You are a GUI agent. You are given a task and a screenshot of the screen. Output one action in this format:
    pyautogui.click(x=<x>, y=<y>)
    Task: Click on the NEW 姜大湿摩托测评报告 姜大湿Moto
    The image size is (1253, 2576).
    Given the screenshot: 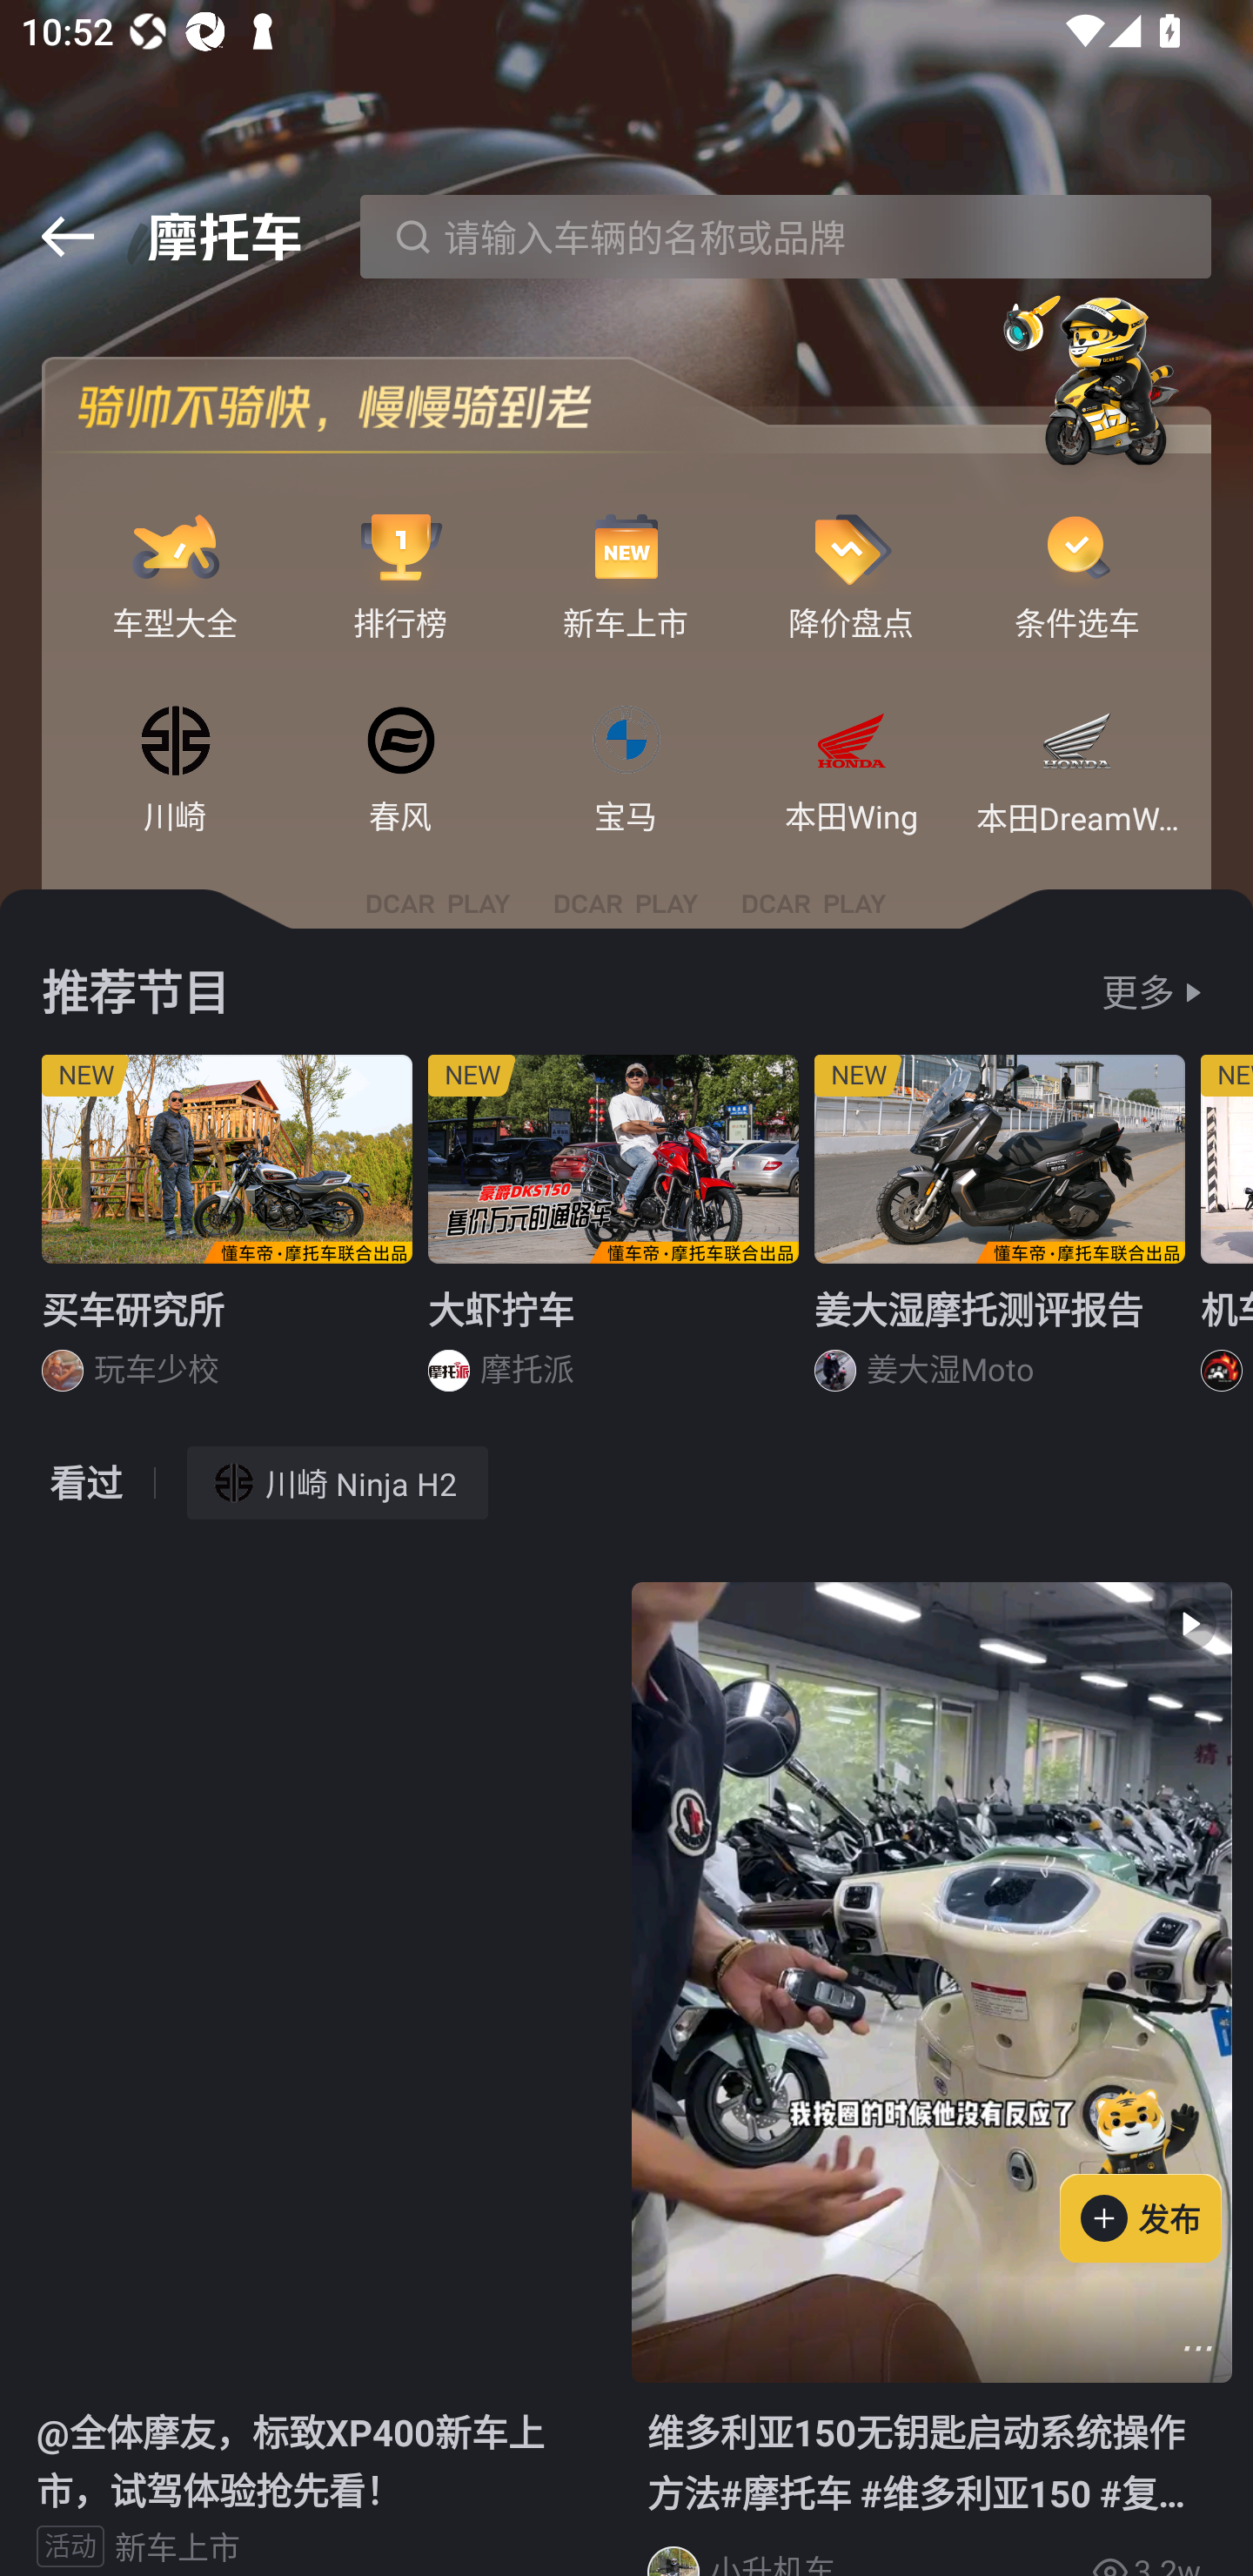 What is the action you would take?
    pyautogui.click(x=1000, y=1234)
    